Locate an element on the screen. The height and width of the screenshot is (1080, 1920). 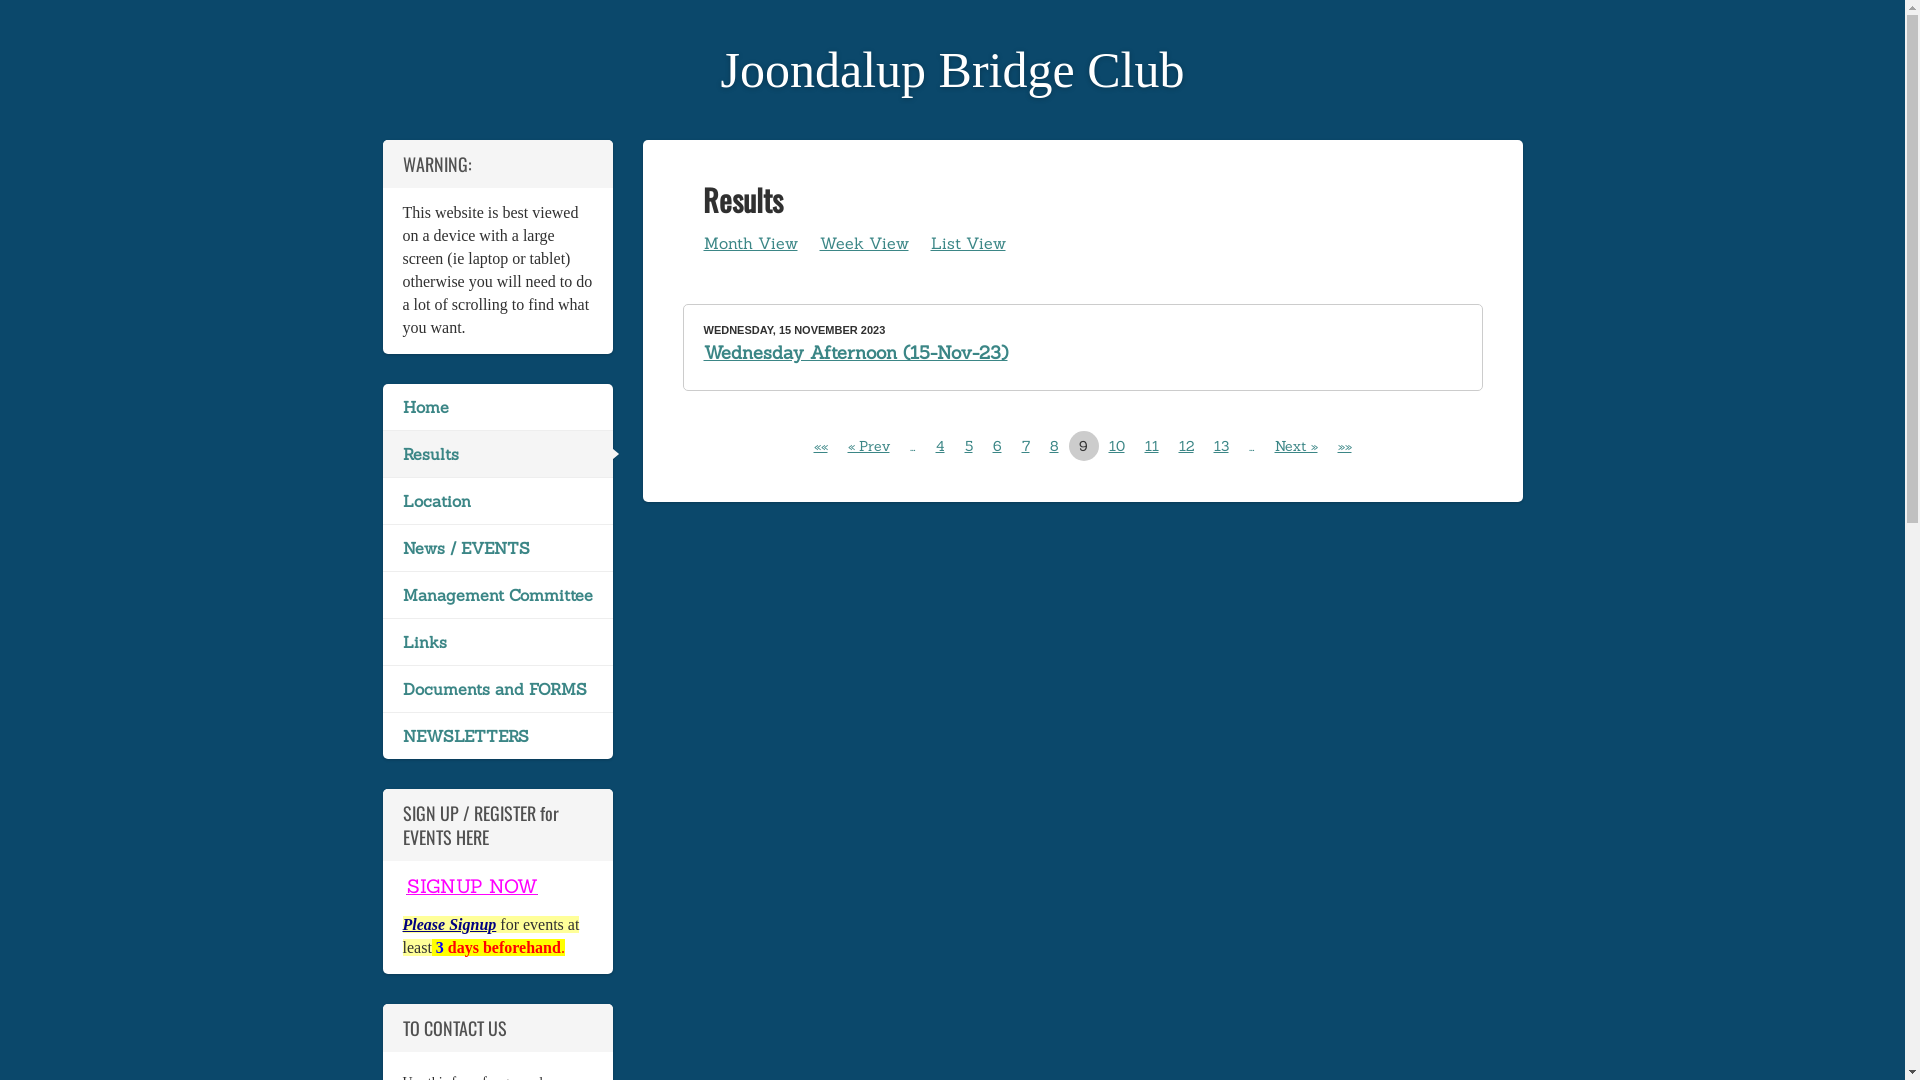
Joondalup Bridge Club is located at coordinates (953, 70).